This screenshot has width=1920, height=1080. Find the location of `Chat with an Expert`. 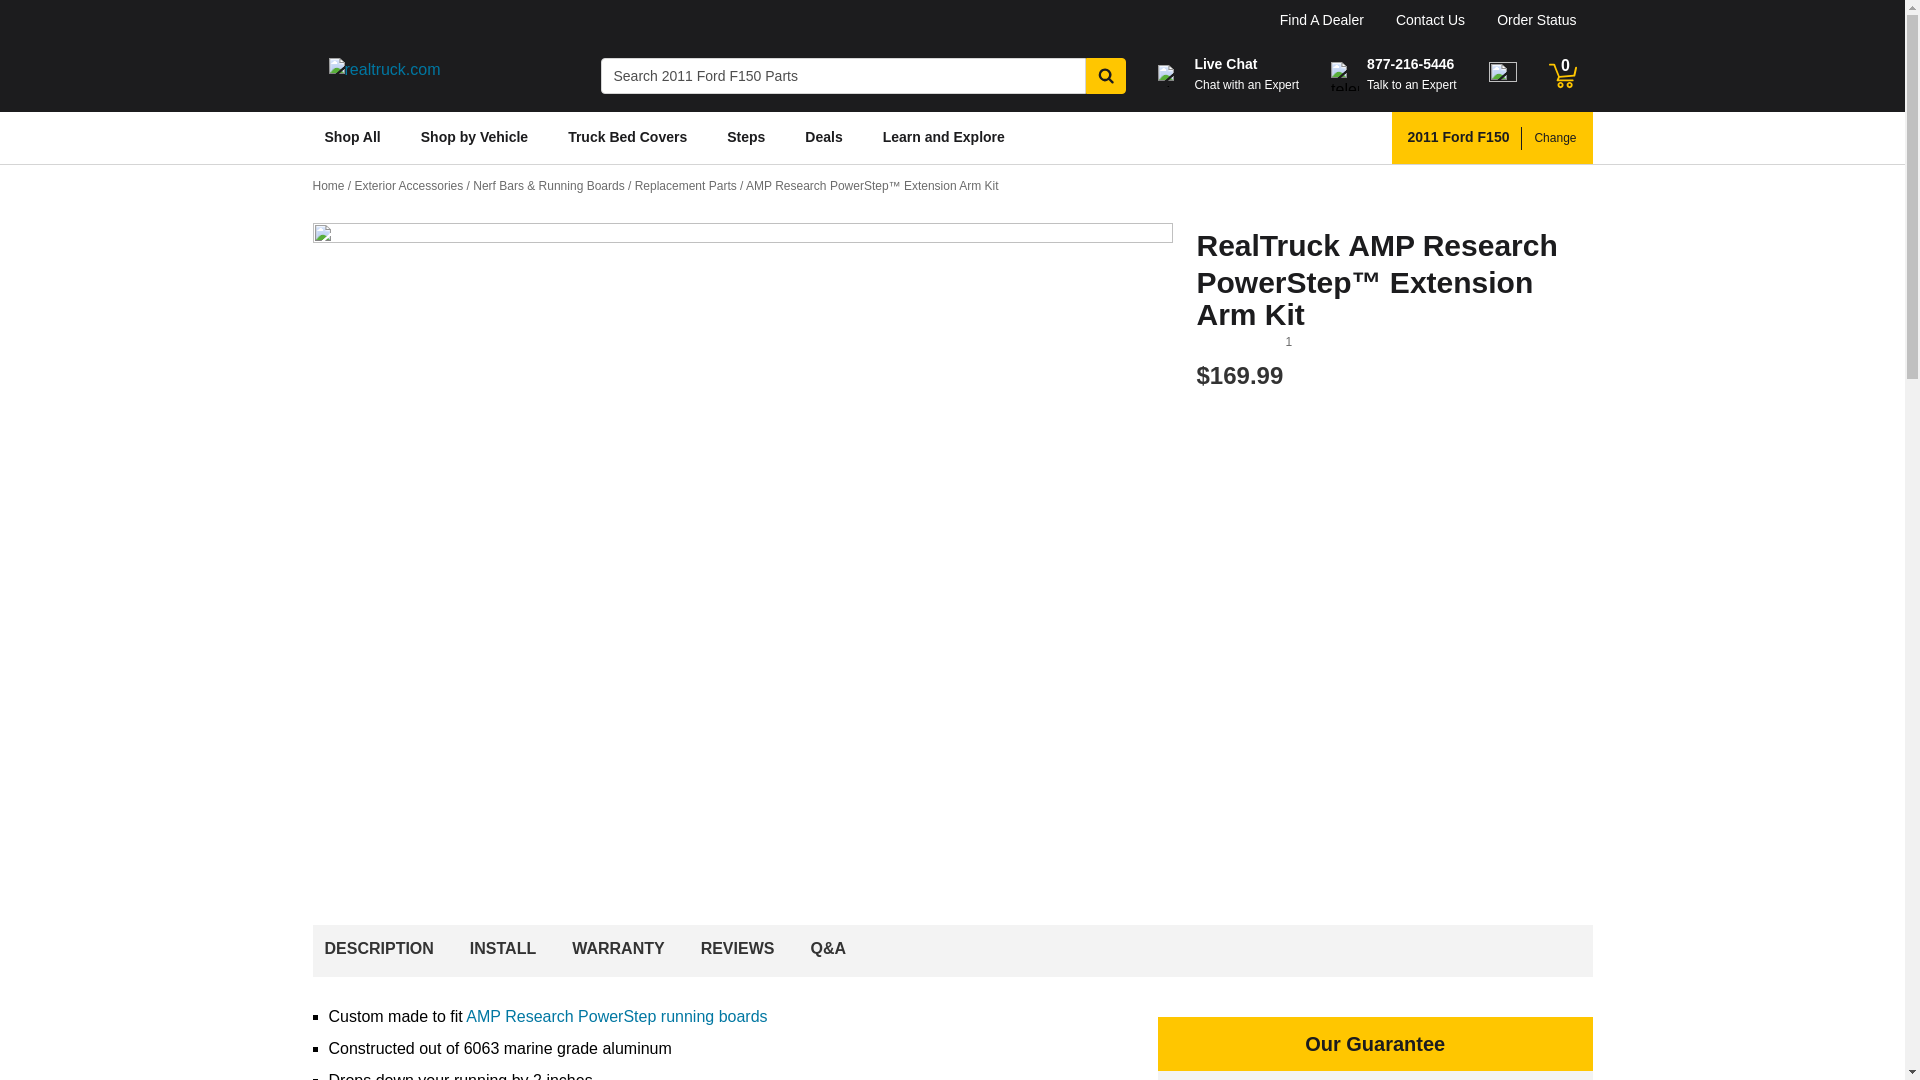

Chat with an Expert is located at coordinates (1246, 84).